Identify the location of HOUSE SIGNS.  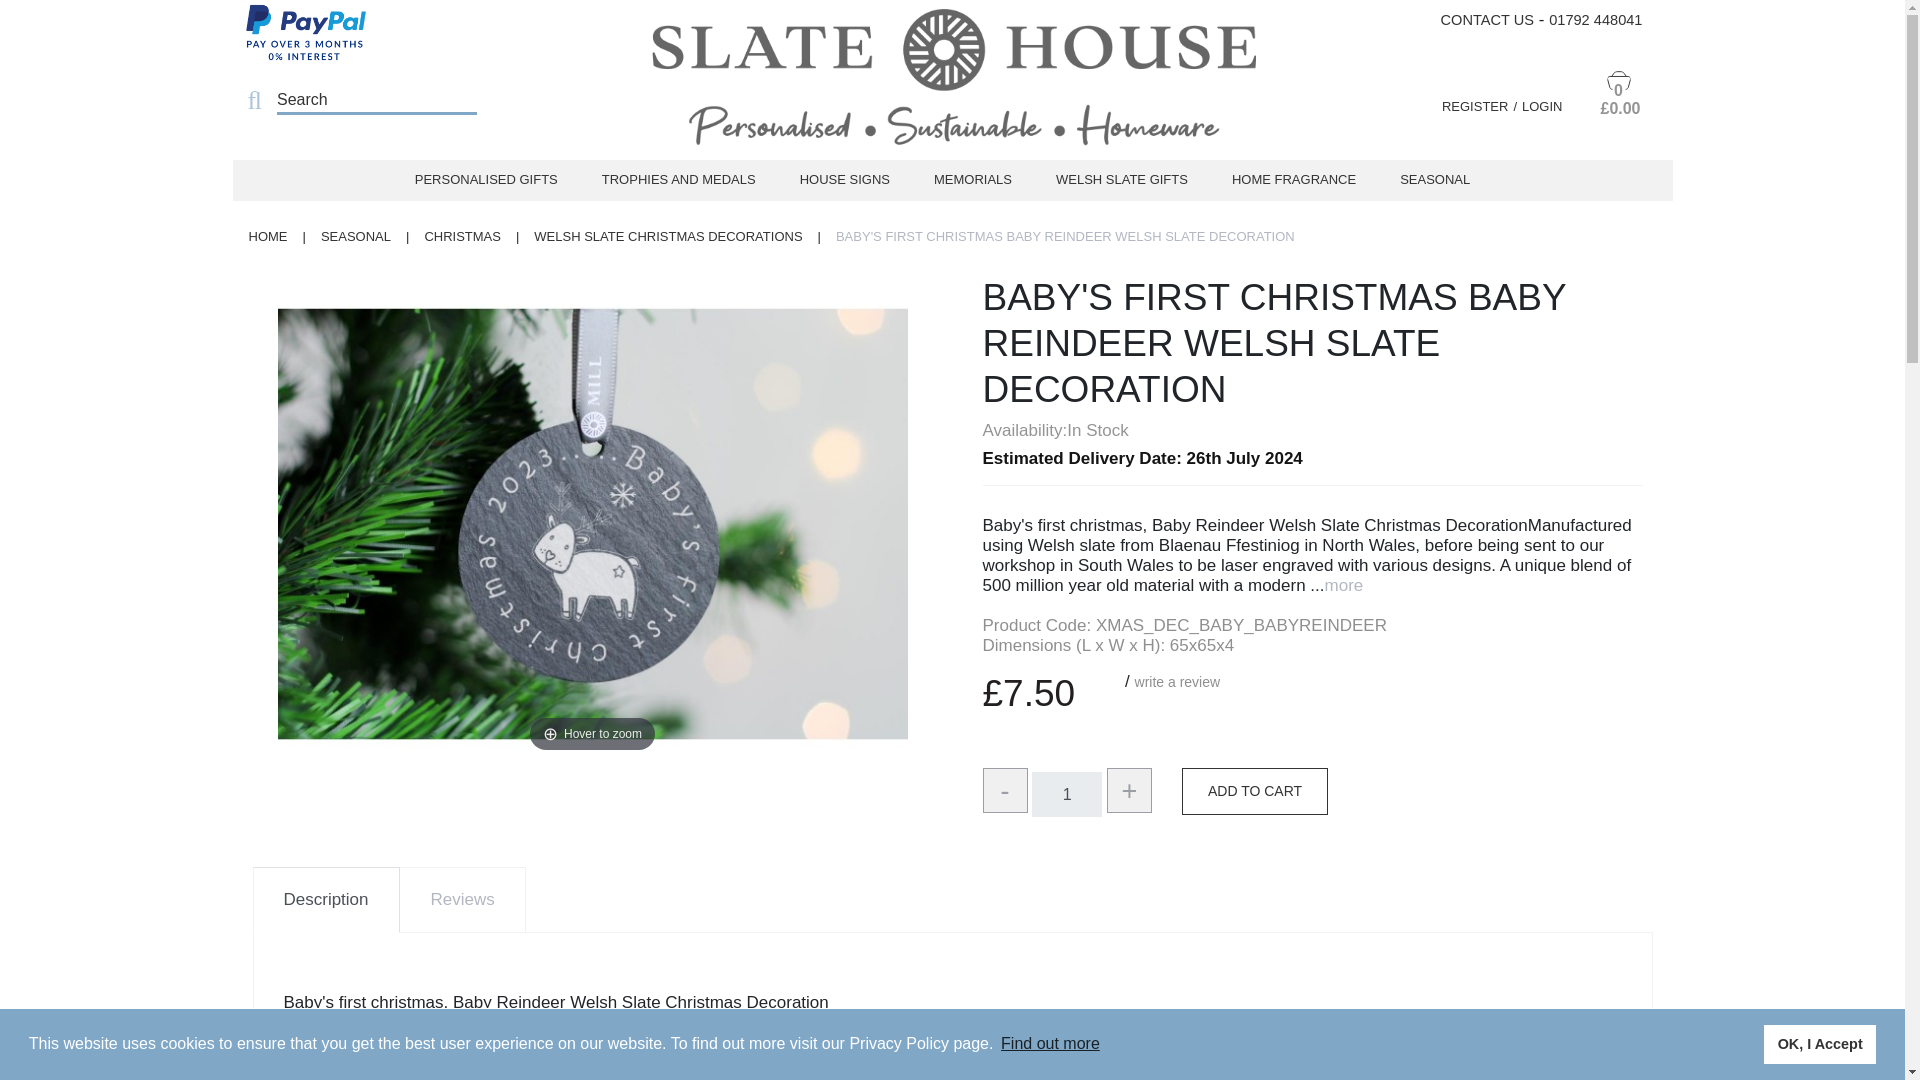
(844, 179).